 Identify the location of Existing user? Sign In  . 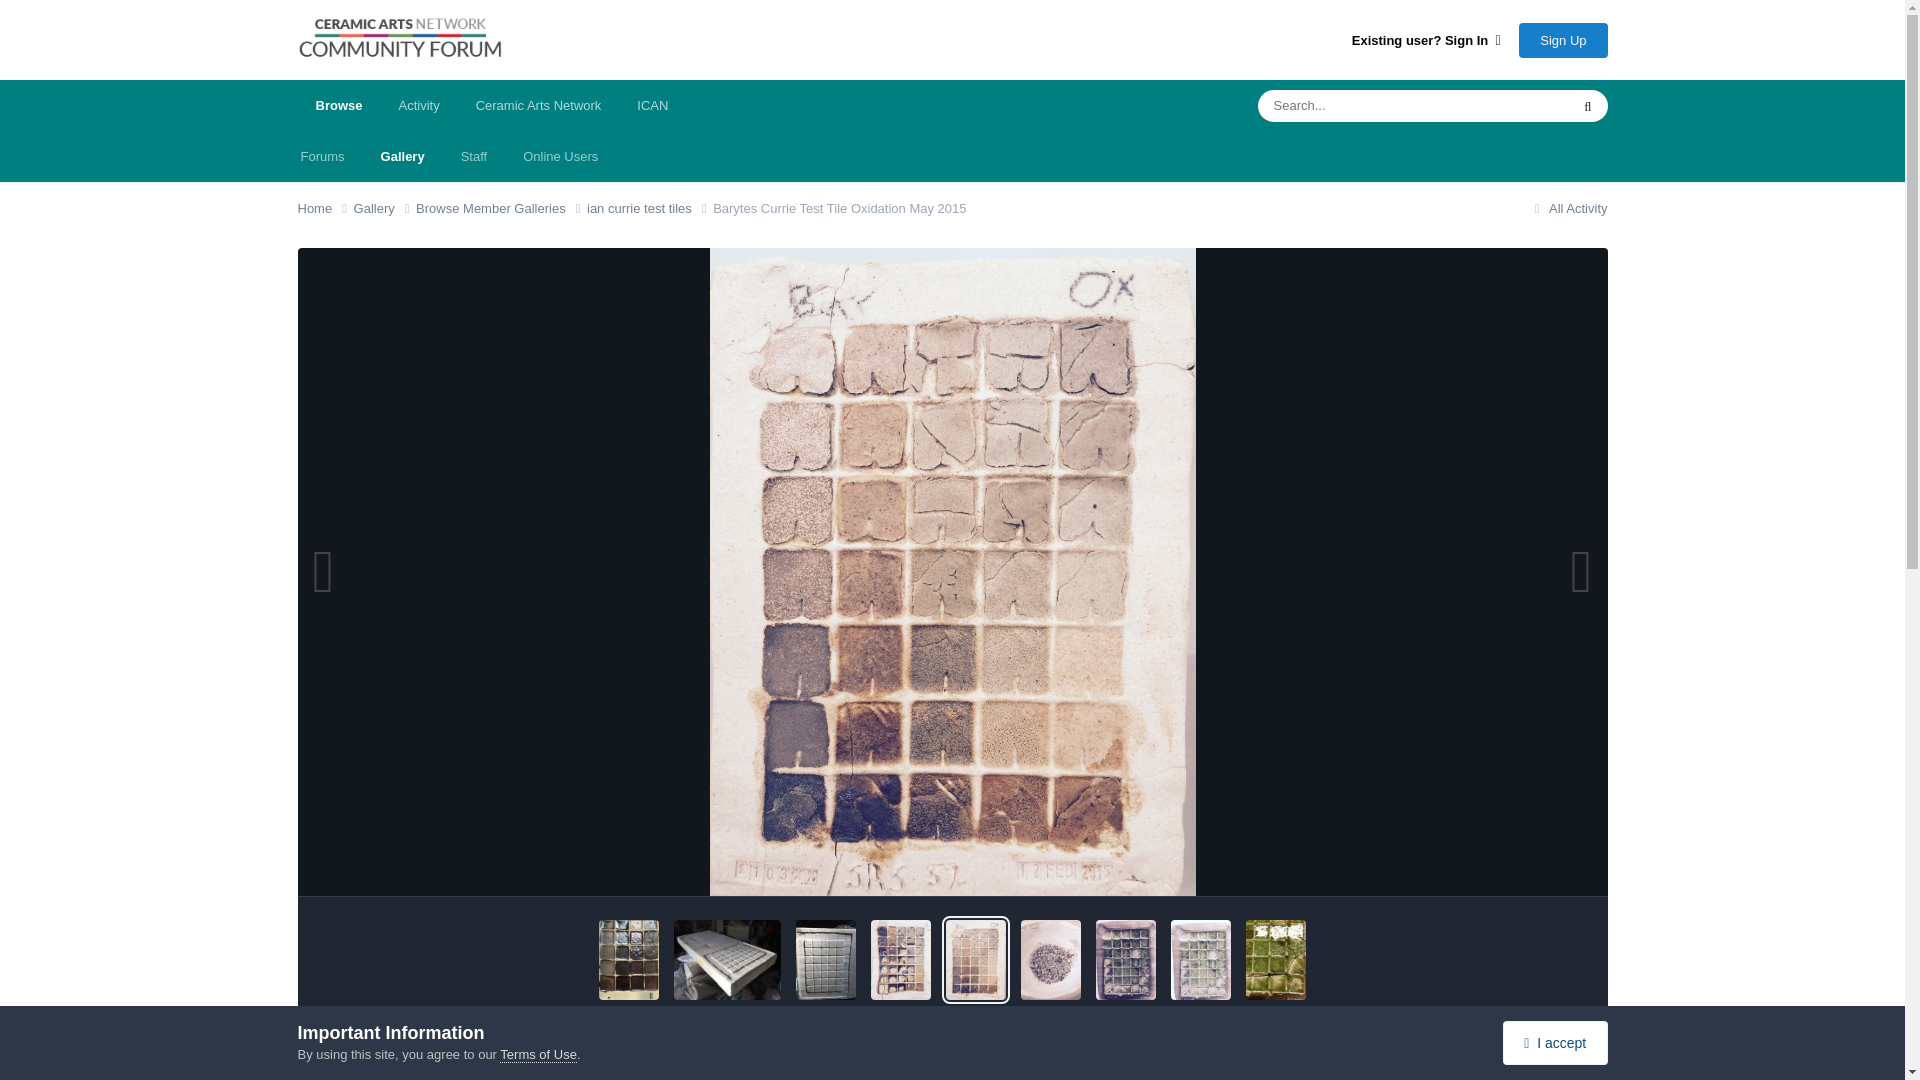
(1426, 40).